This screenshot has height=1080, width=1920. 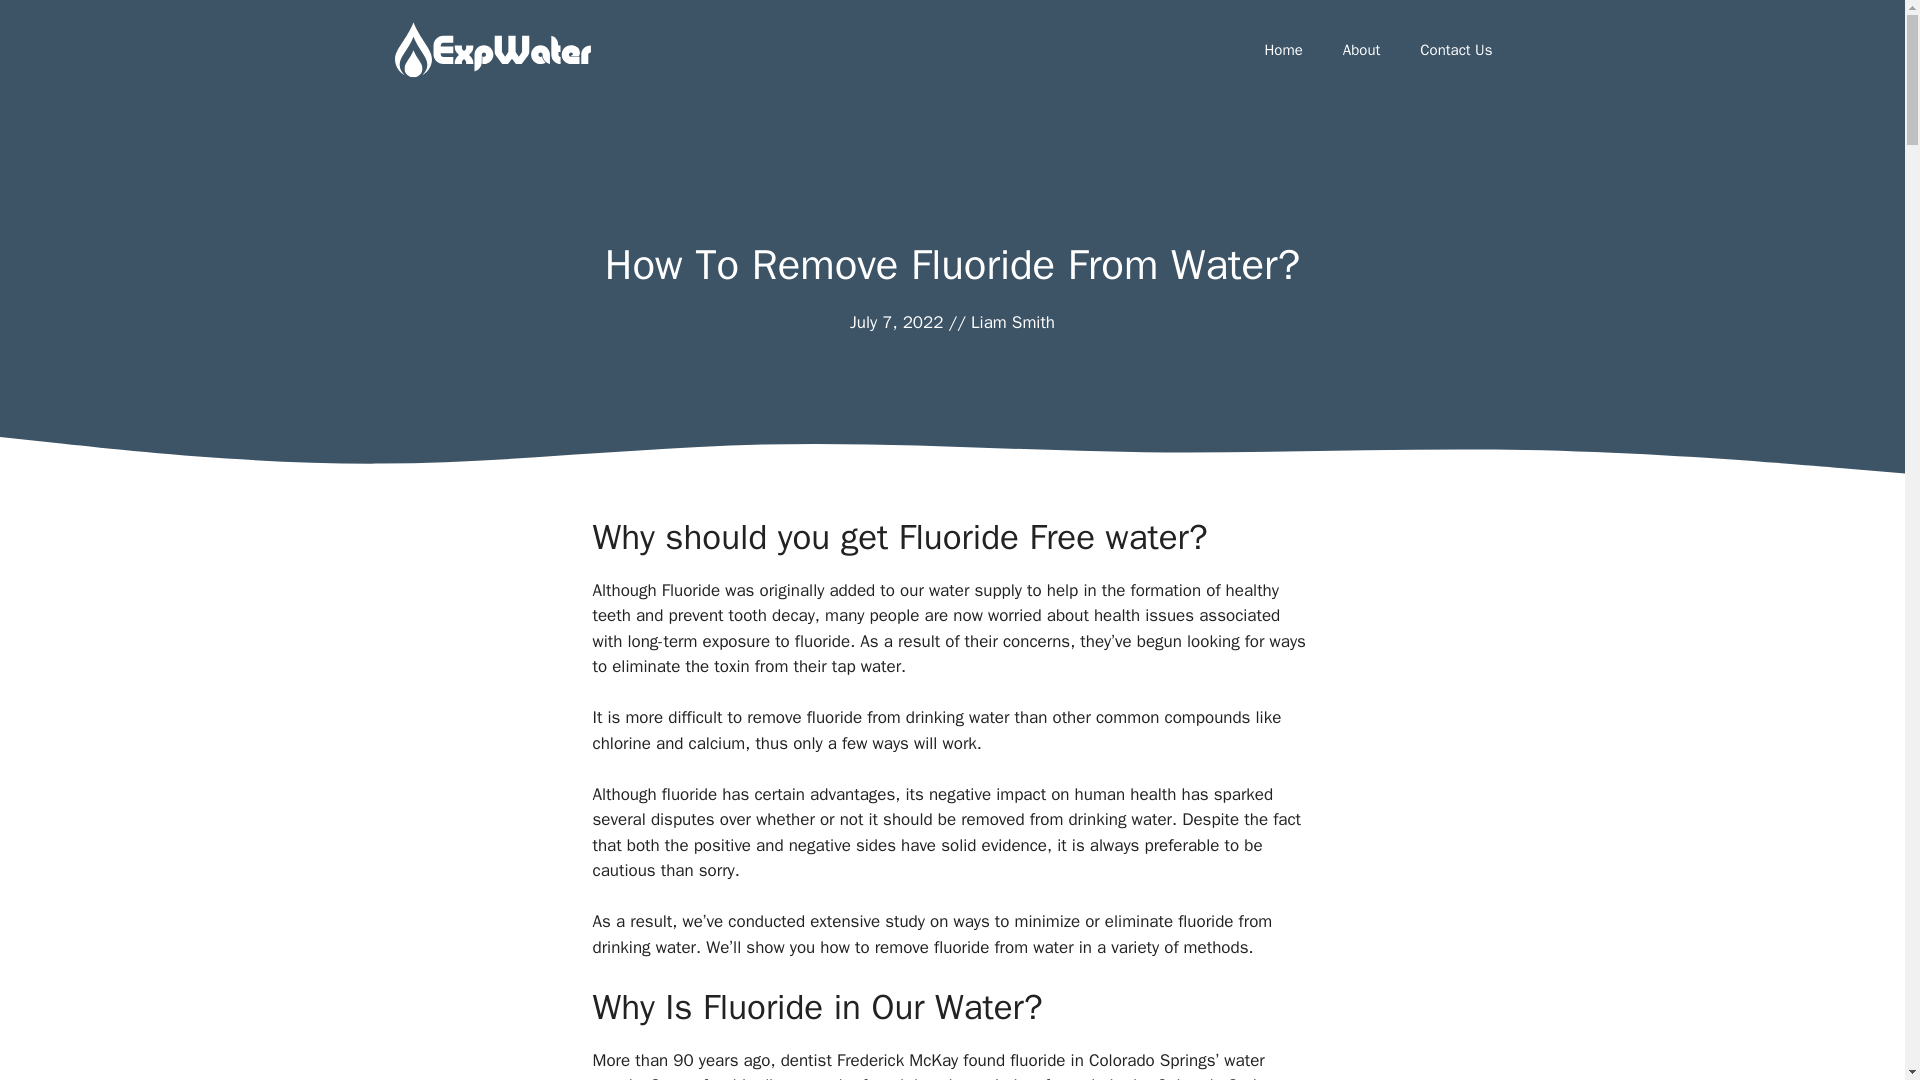 What do you see at coordinates (491, 48) in the screenshot?
I see `Exp Water` at bounding box center [491, 48].